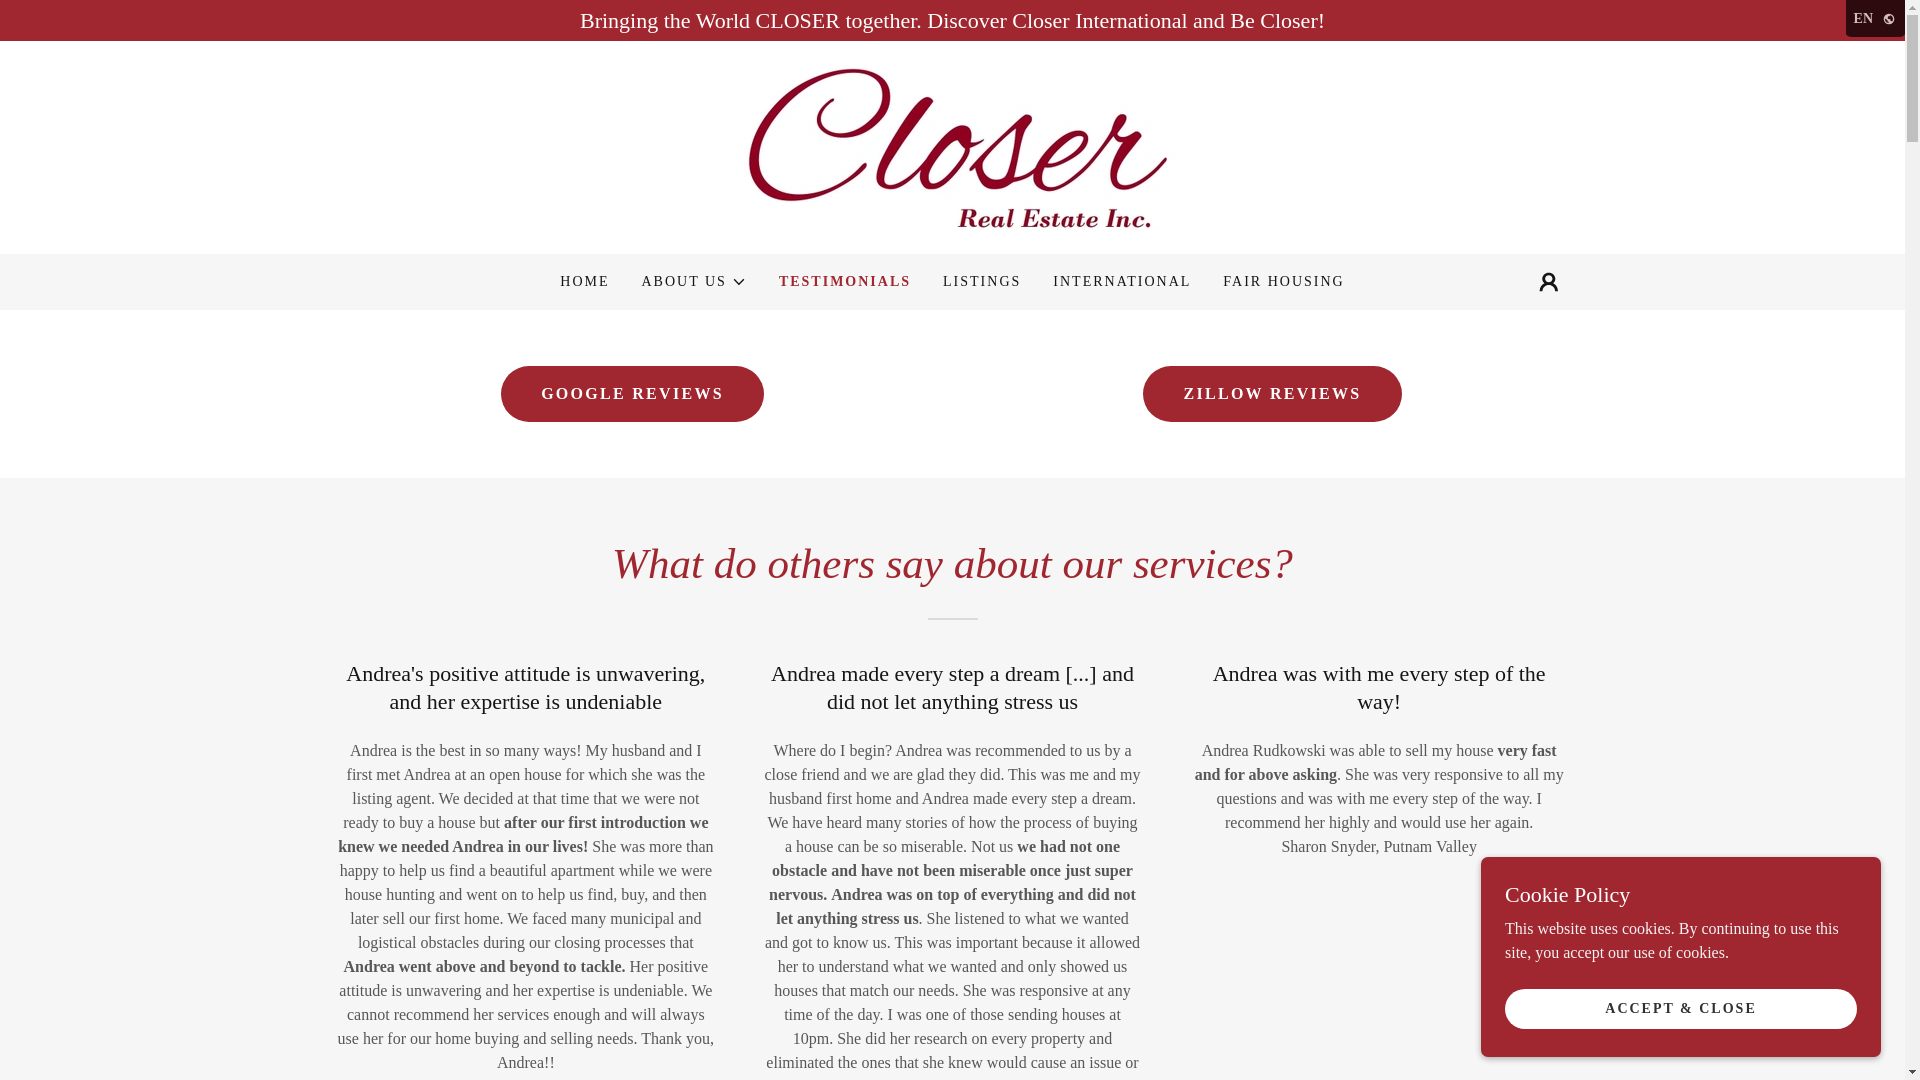 This screenshot has width=1920, height=1080. What do you see at coordinates (982, 282) in the screenshot?
I see `LISTINGS` at bounding box center [982, 282].